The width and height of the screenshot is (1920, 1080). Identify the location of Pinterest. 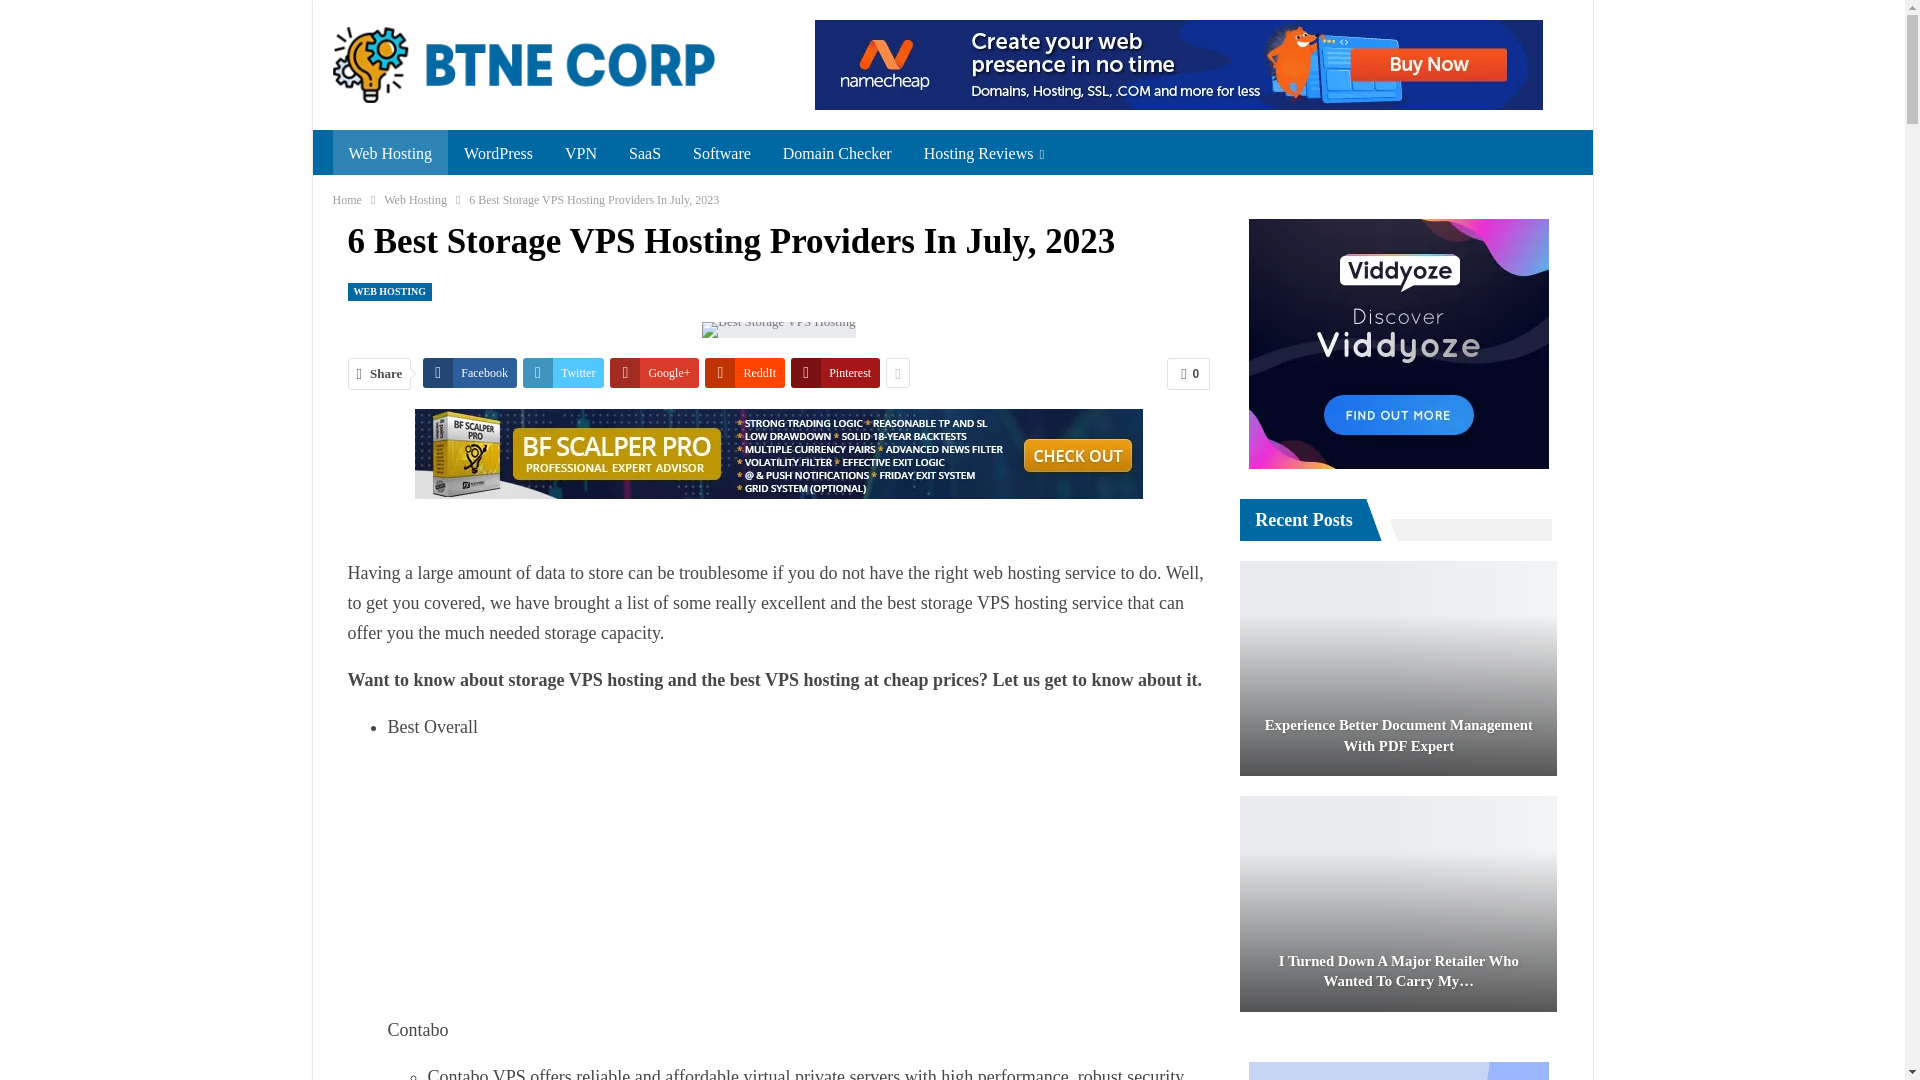
(835, 372).